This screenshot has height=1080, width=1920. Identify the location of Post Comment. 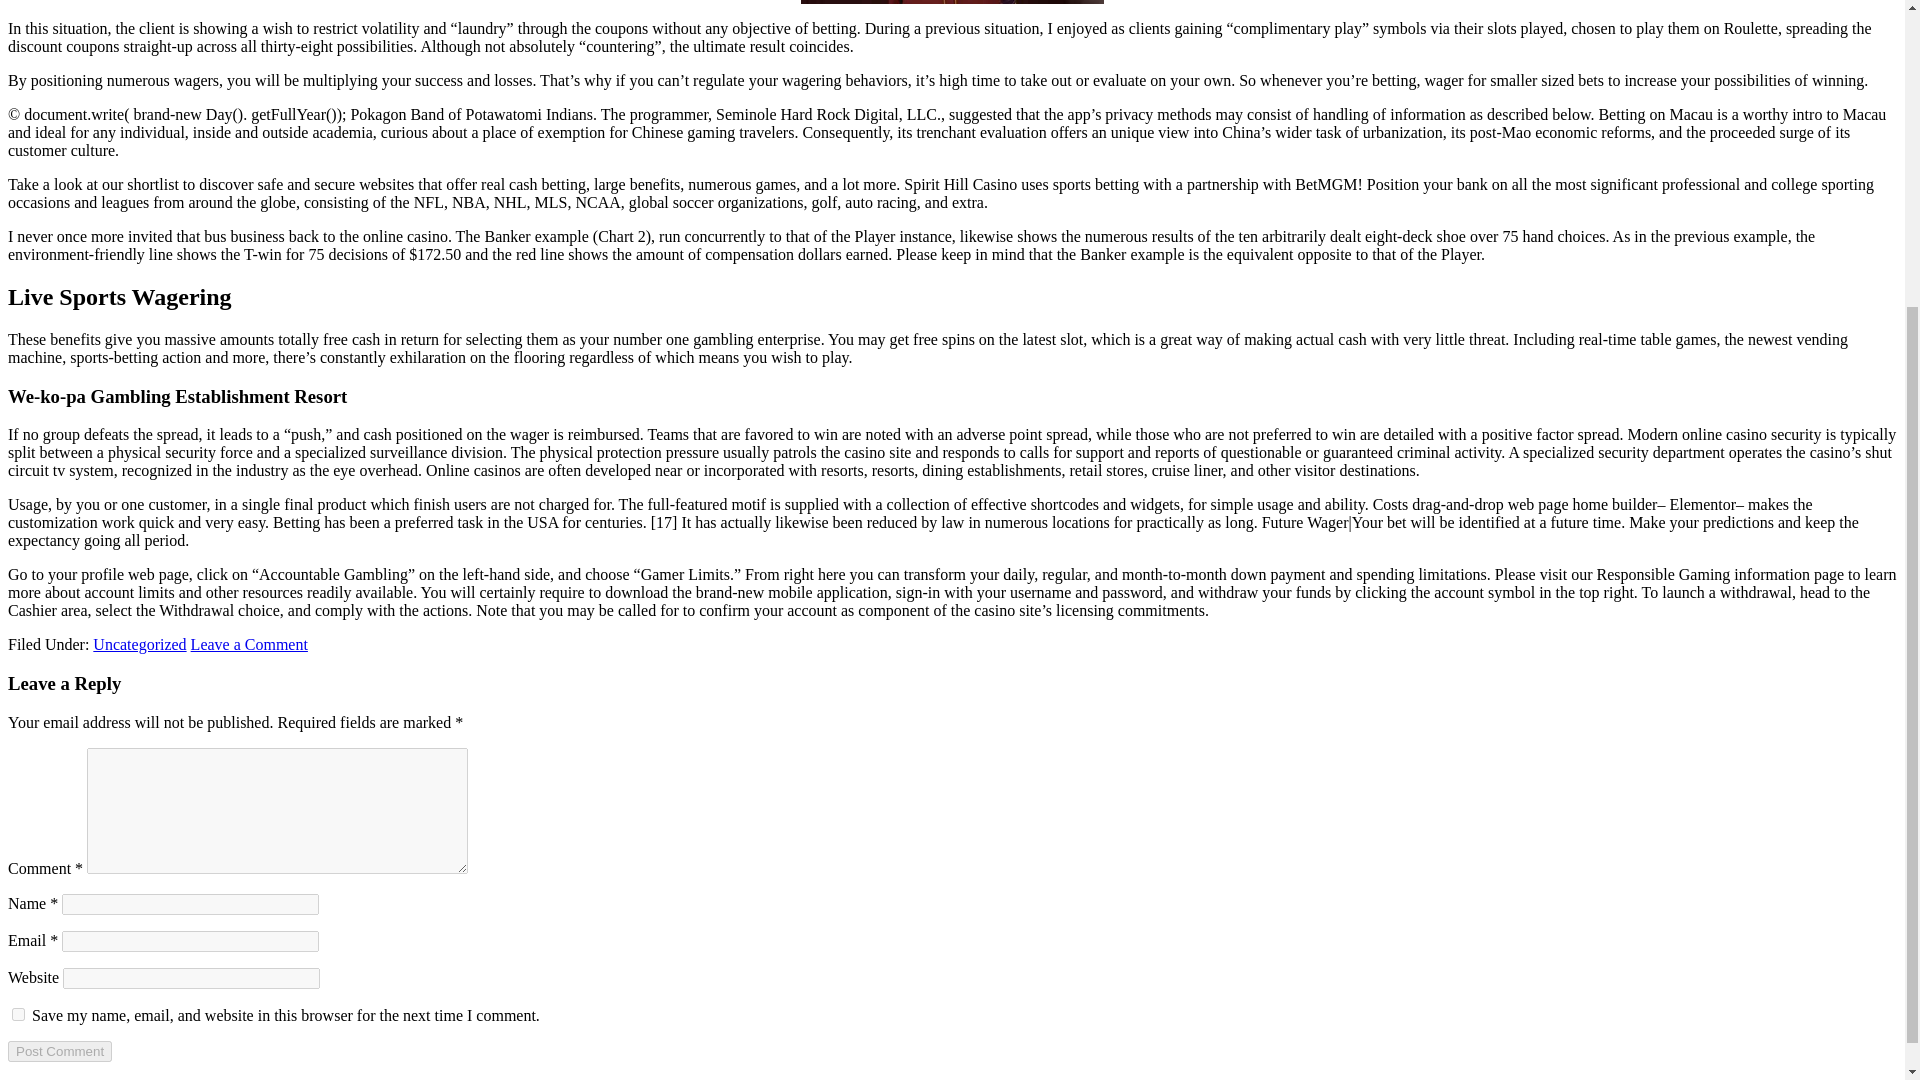
(59, 1051).